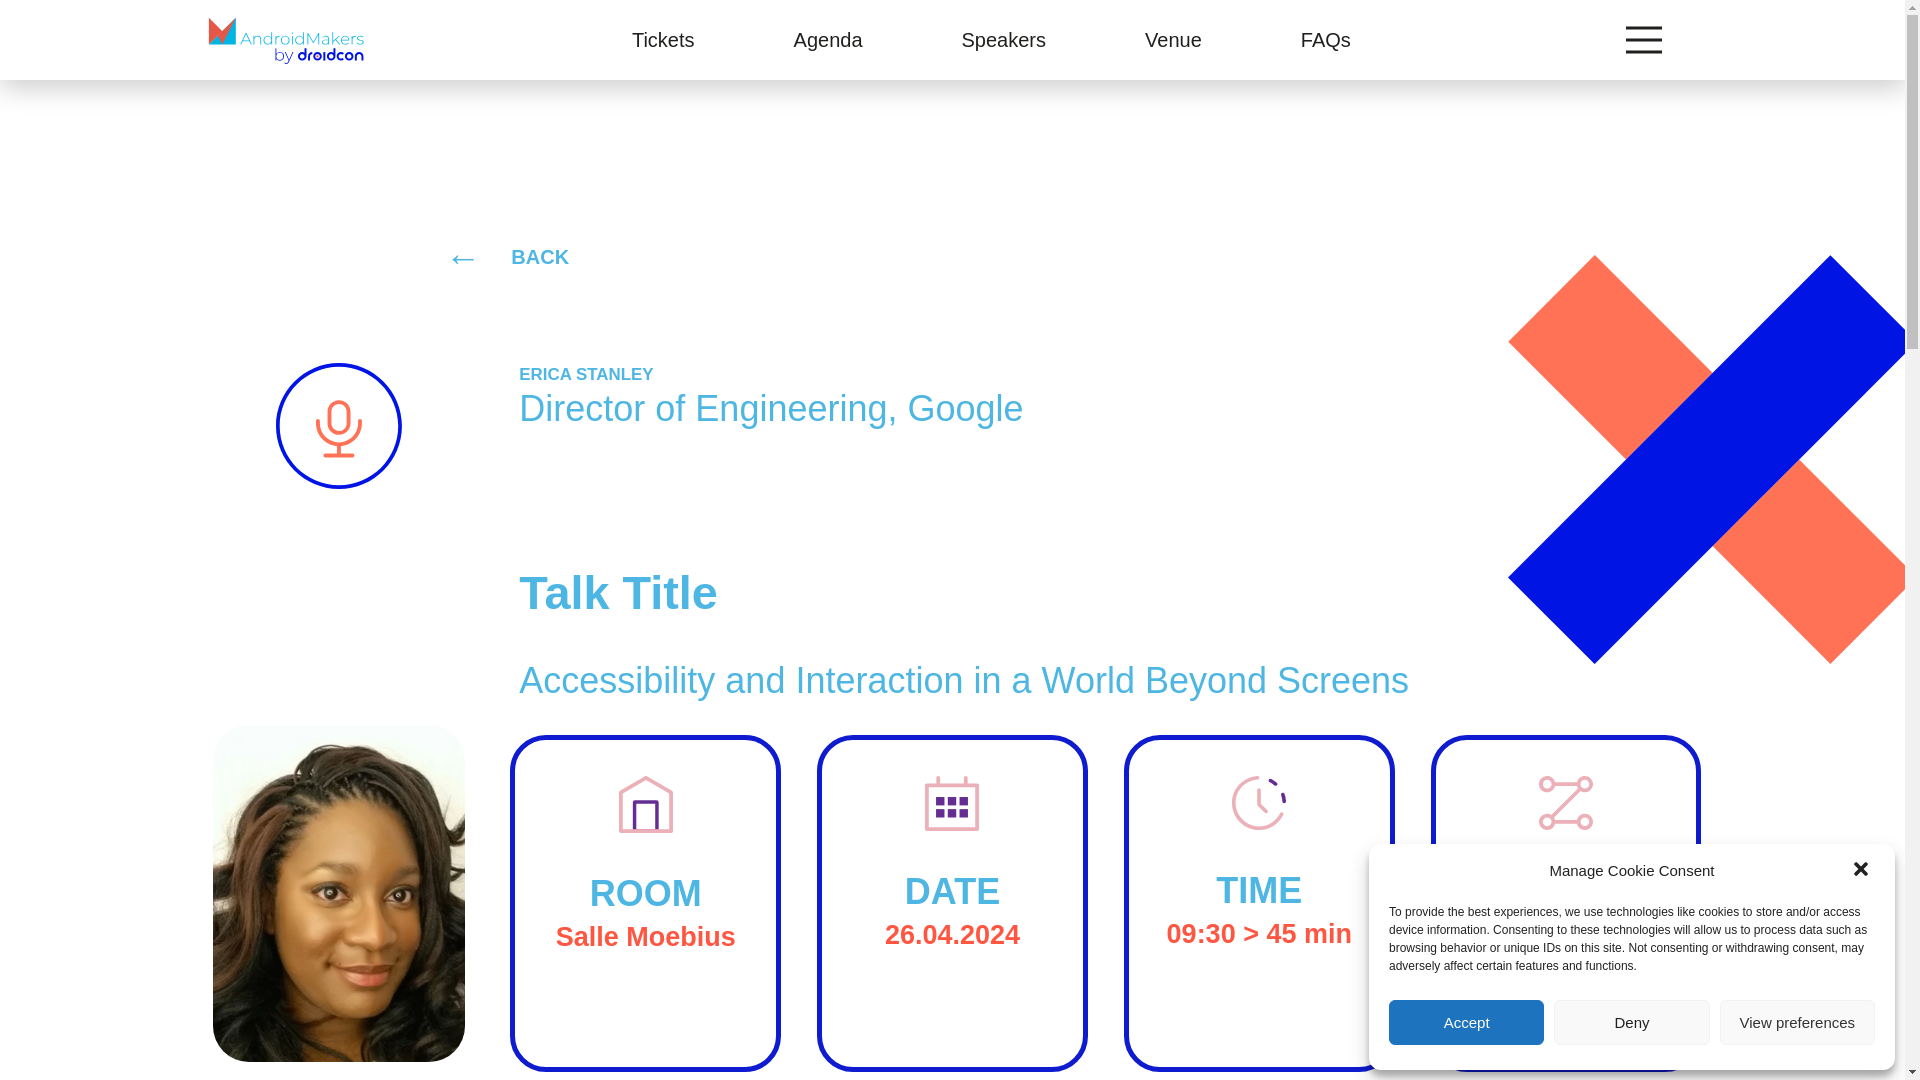 This screenshot has height=1080, width=1920. What do you see at coordinates (828, 40) in the screenshot?
I see `Agenda` at bounding box center [828, 40].